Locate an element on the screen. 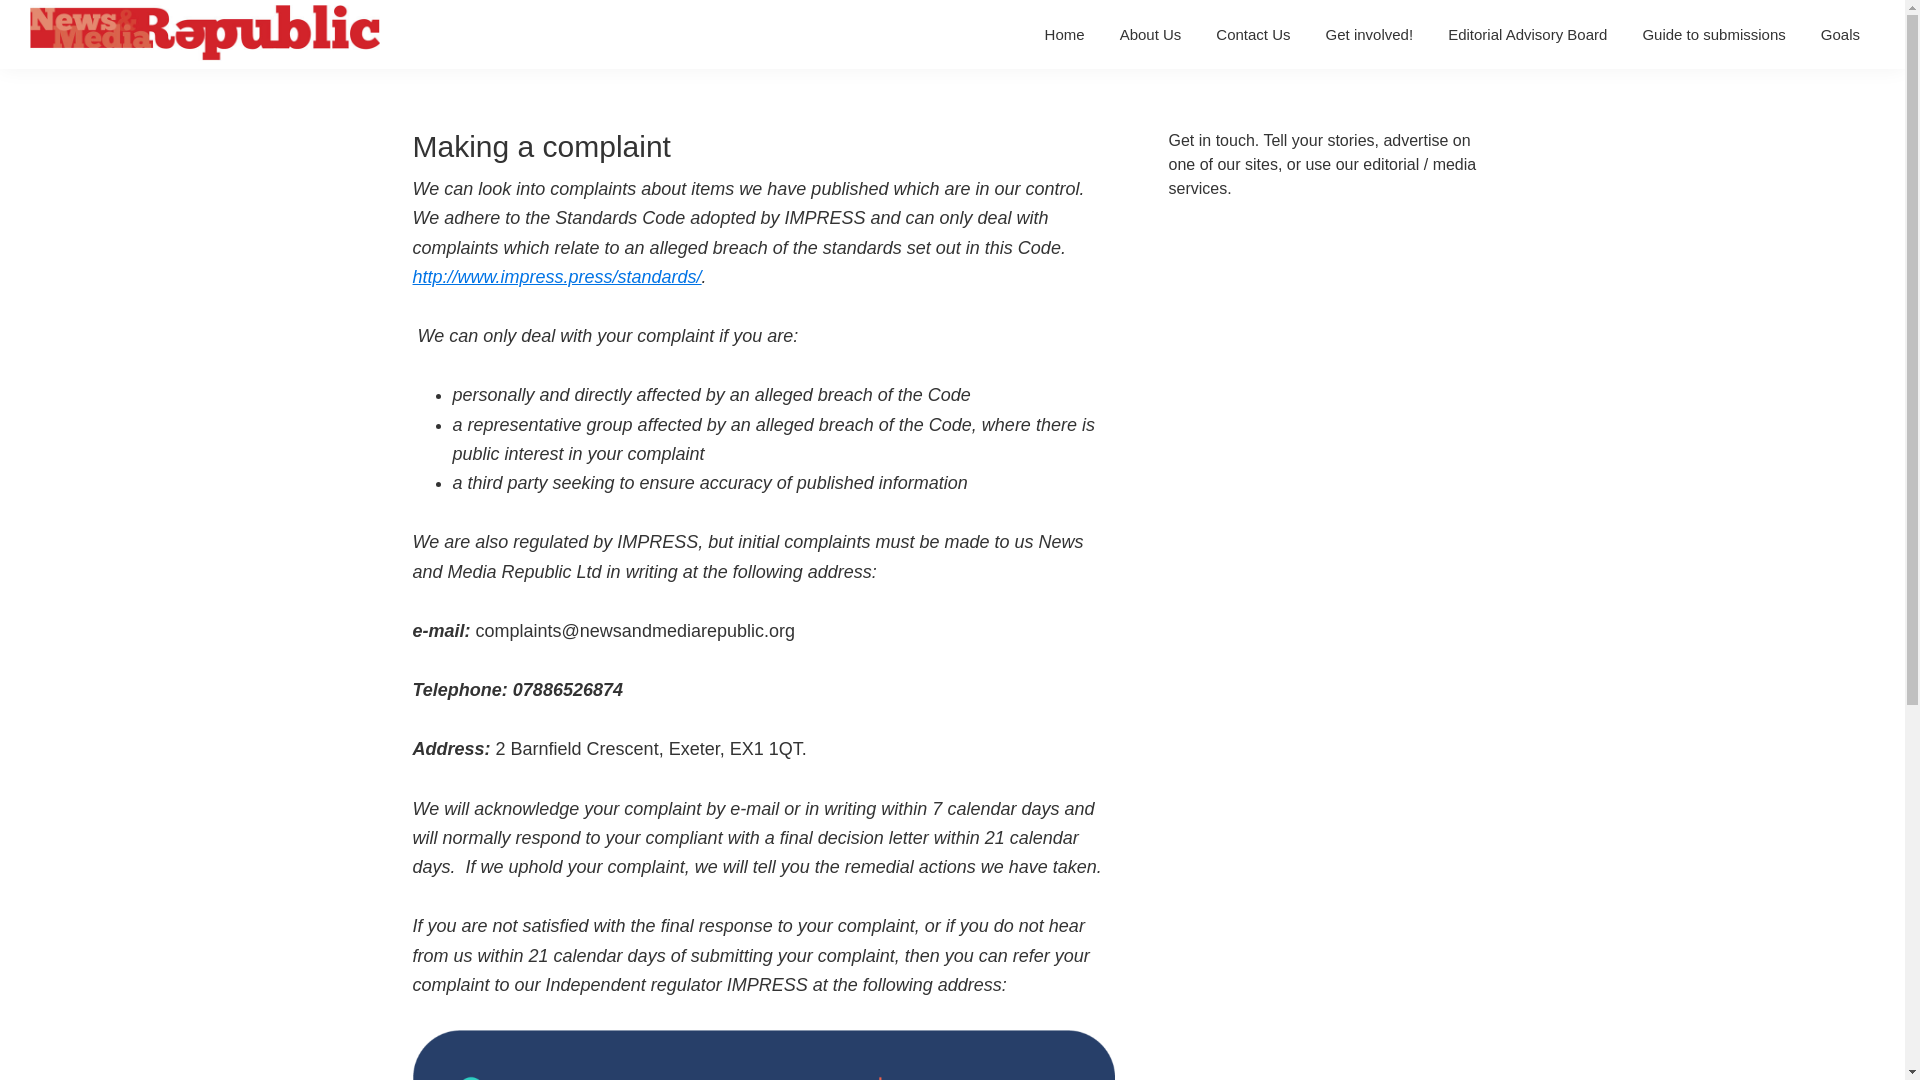 The width and height of the screenshot is (1920, 1080). Goals is located at coordinates (1840, 34).